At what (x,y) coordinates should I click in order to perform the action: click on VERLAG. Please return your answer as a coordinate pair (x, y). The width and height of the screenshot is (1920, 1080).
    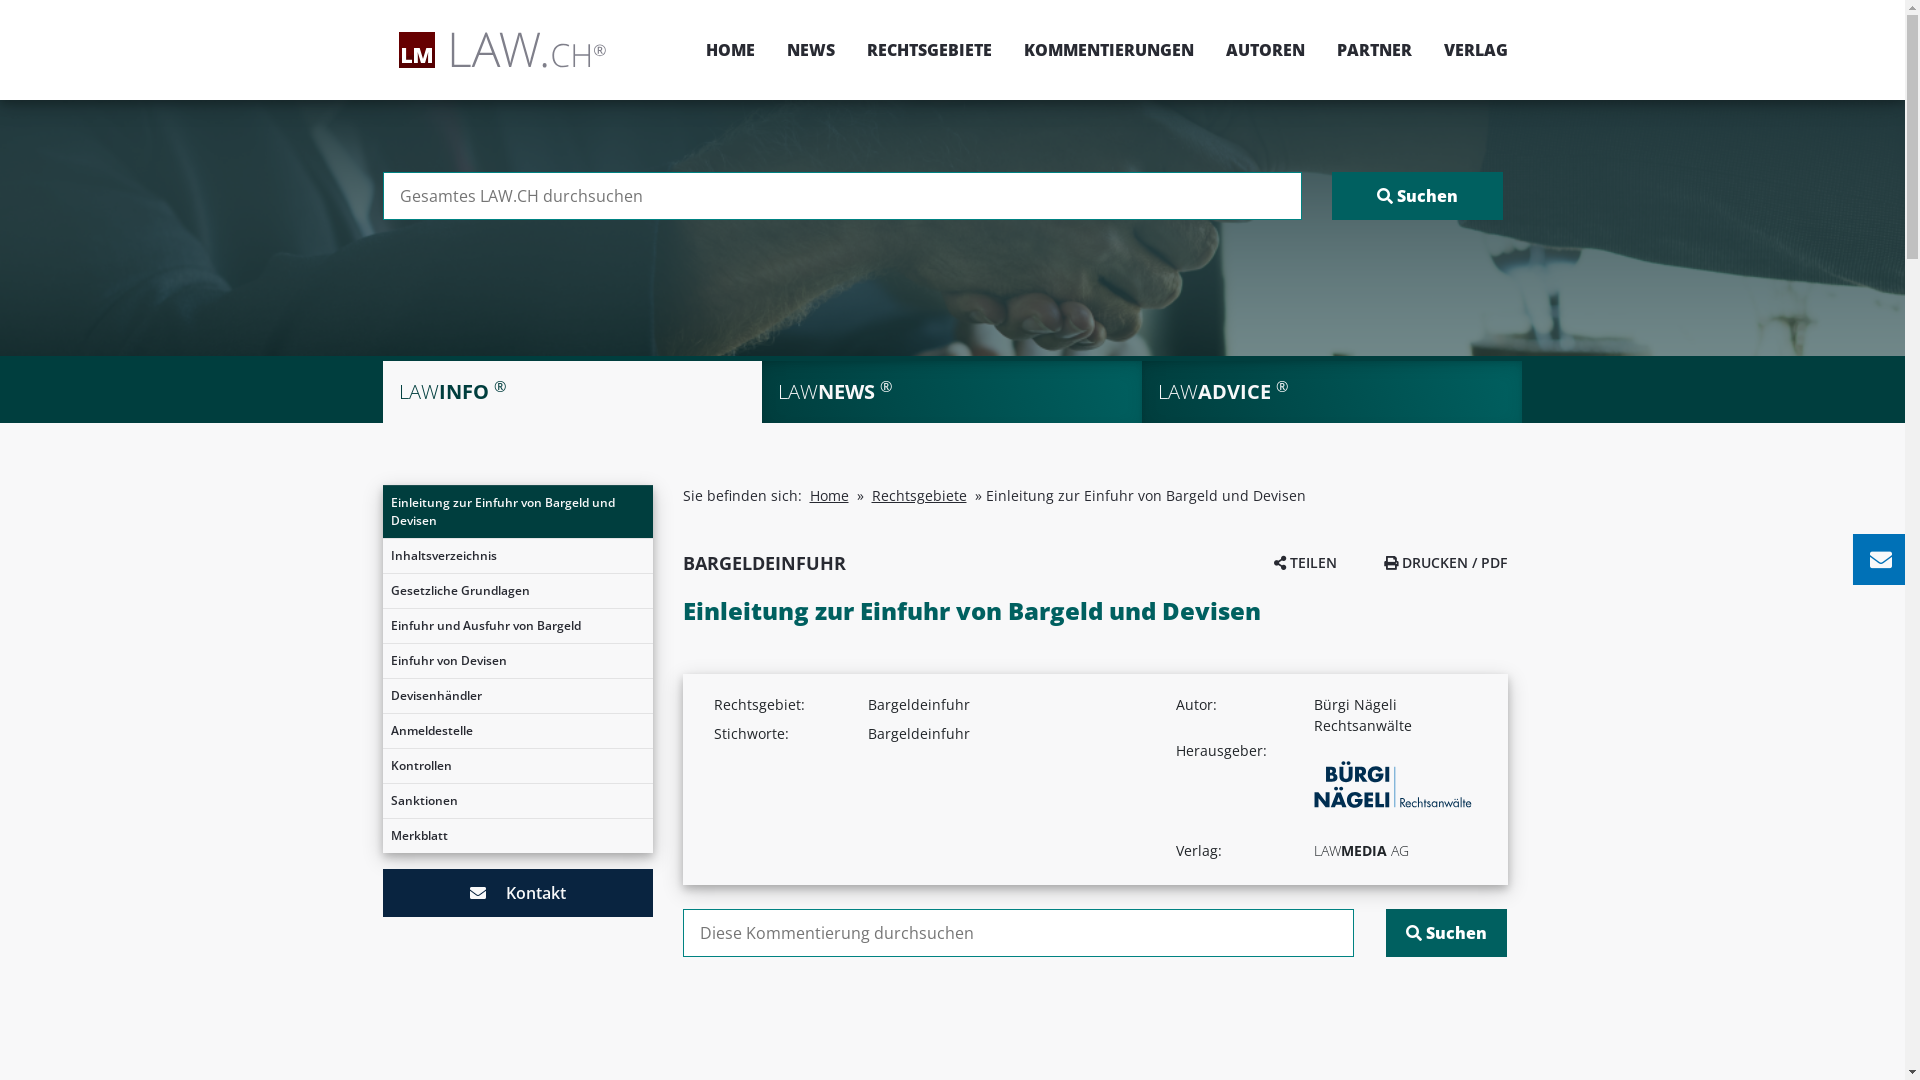
    Looking at the image, I should click on (1468, 50).